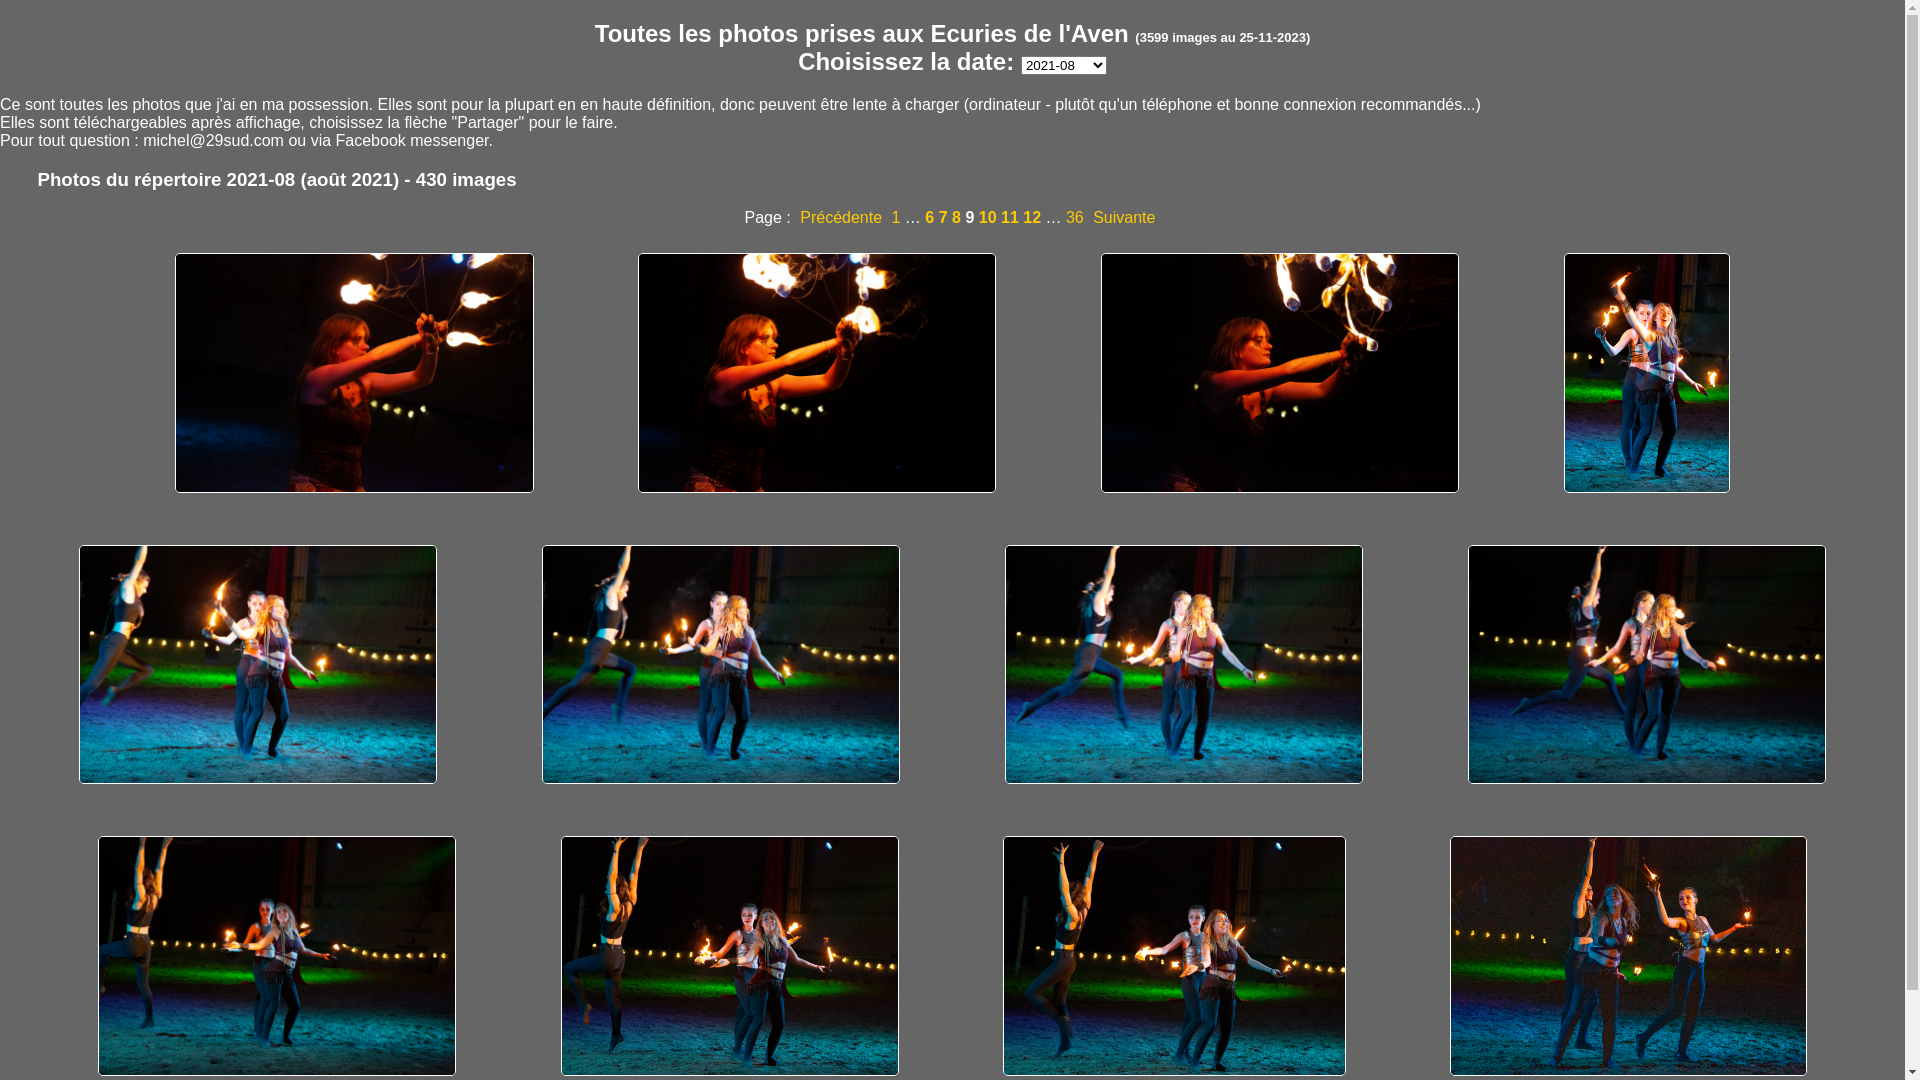 This screenshot has height=1080, width=1920. I want to click on 1, so click(896, 218).